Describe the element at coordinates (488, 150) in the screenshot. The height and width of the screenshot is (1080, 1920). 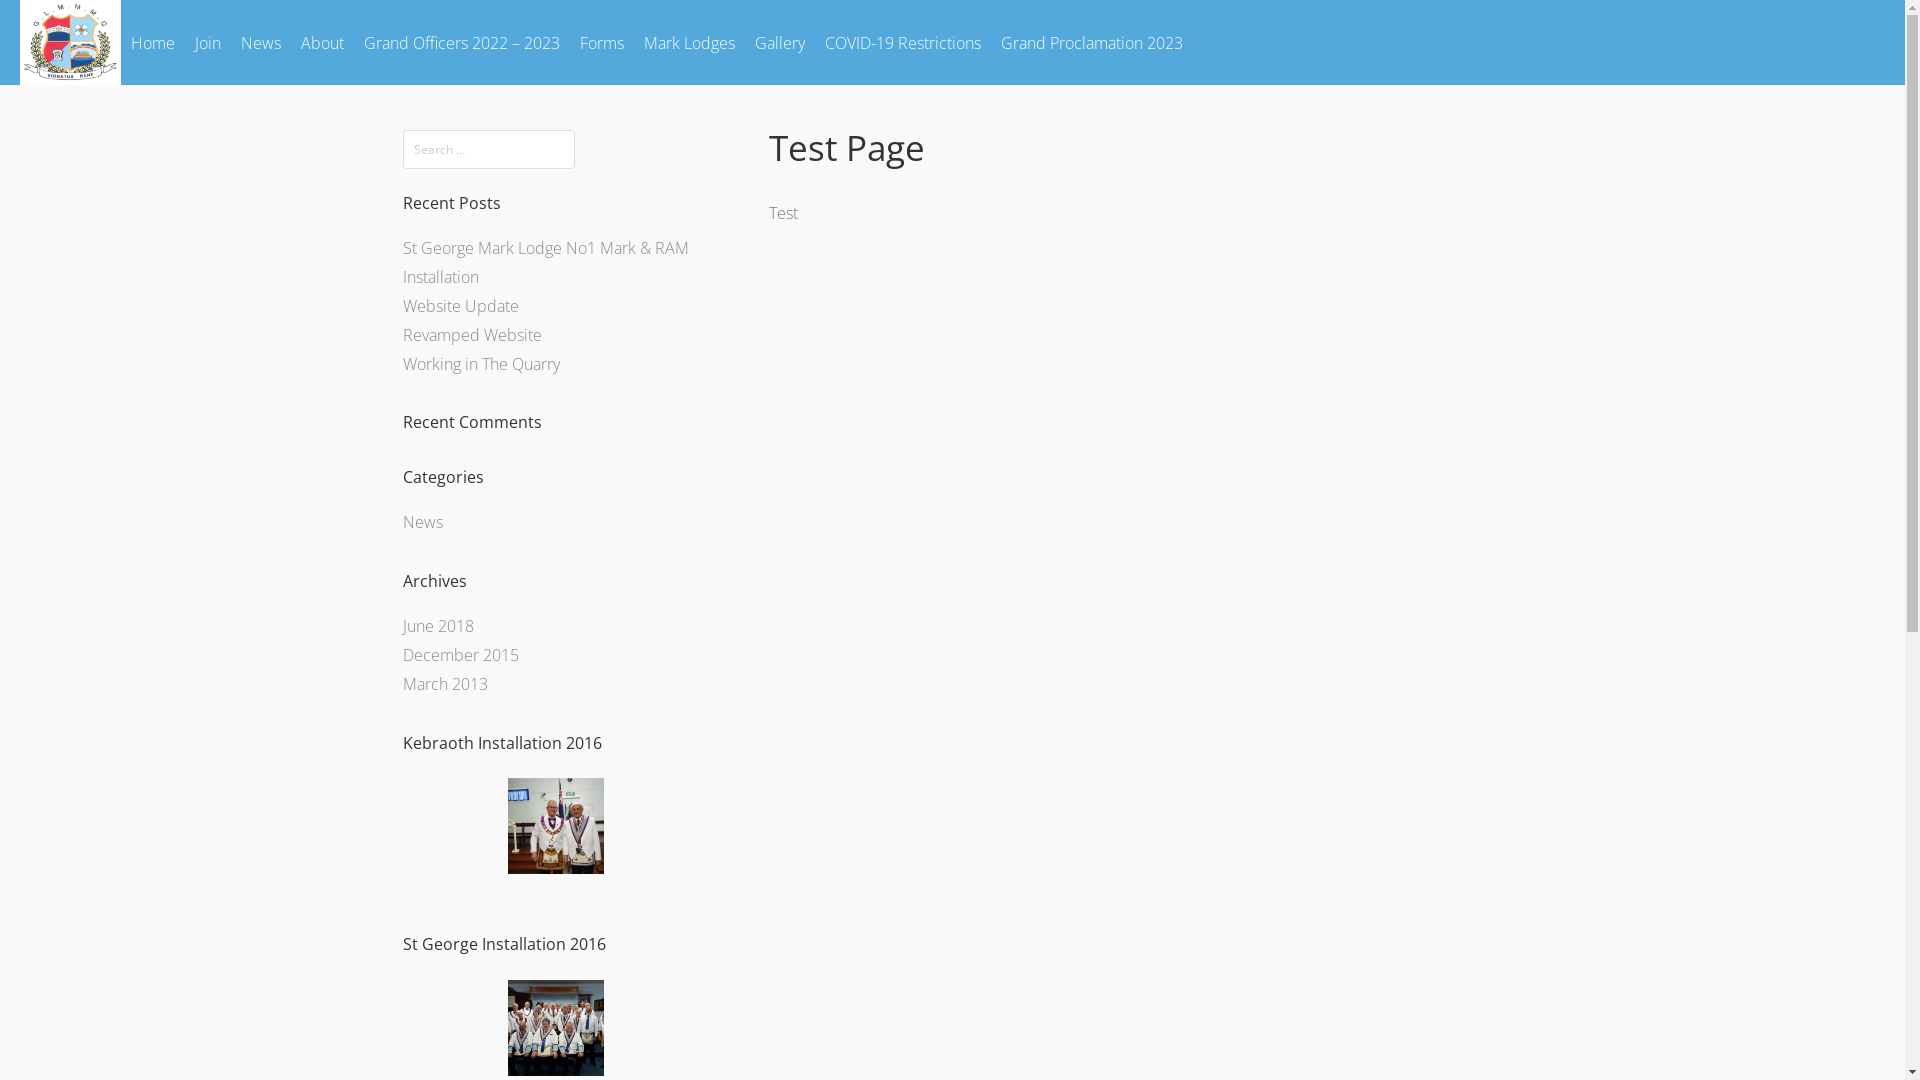
I see `Search for:` at that location.